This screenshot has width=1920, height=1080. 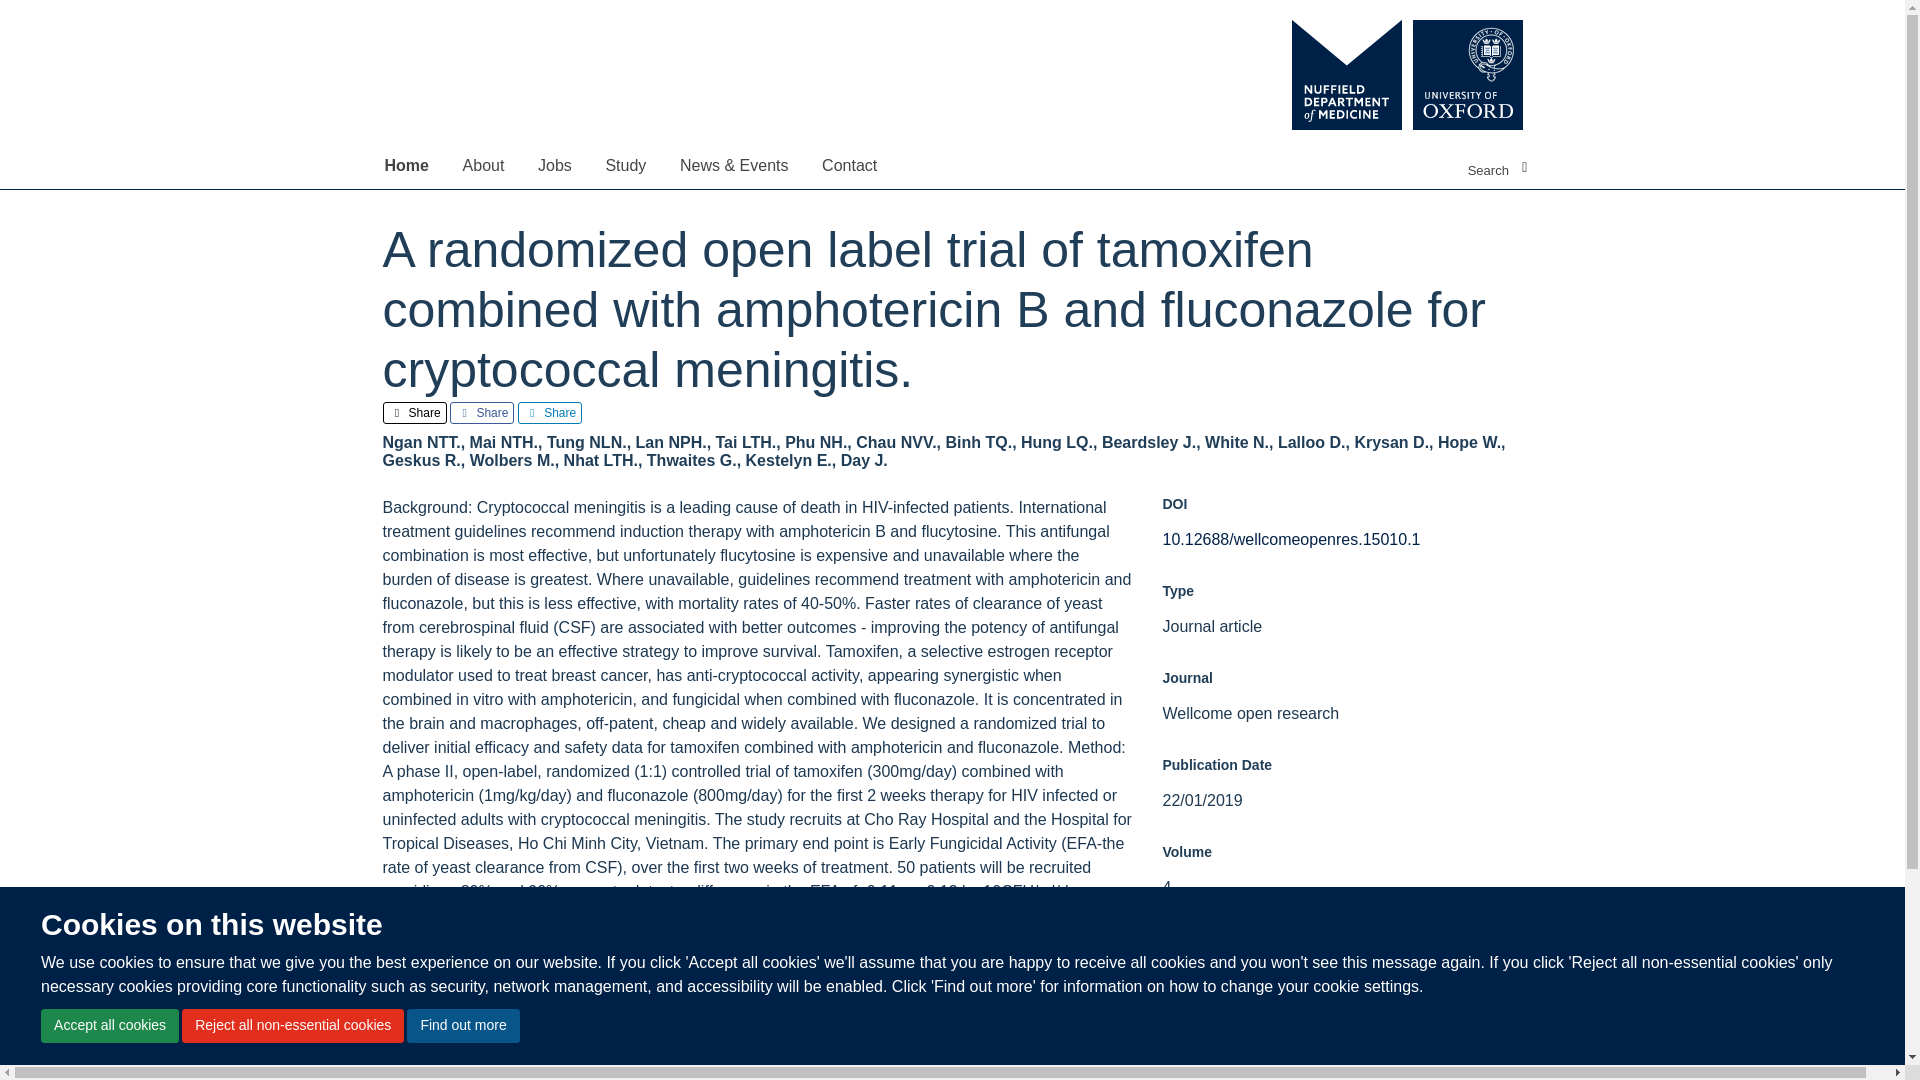 I want to click on Accept all cookies, so click(x=109, y=1026).